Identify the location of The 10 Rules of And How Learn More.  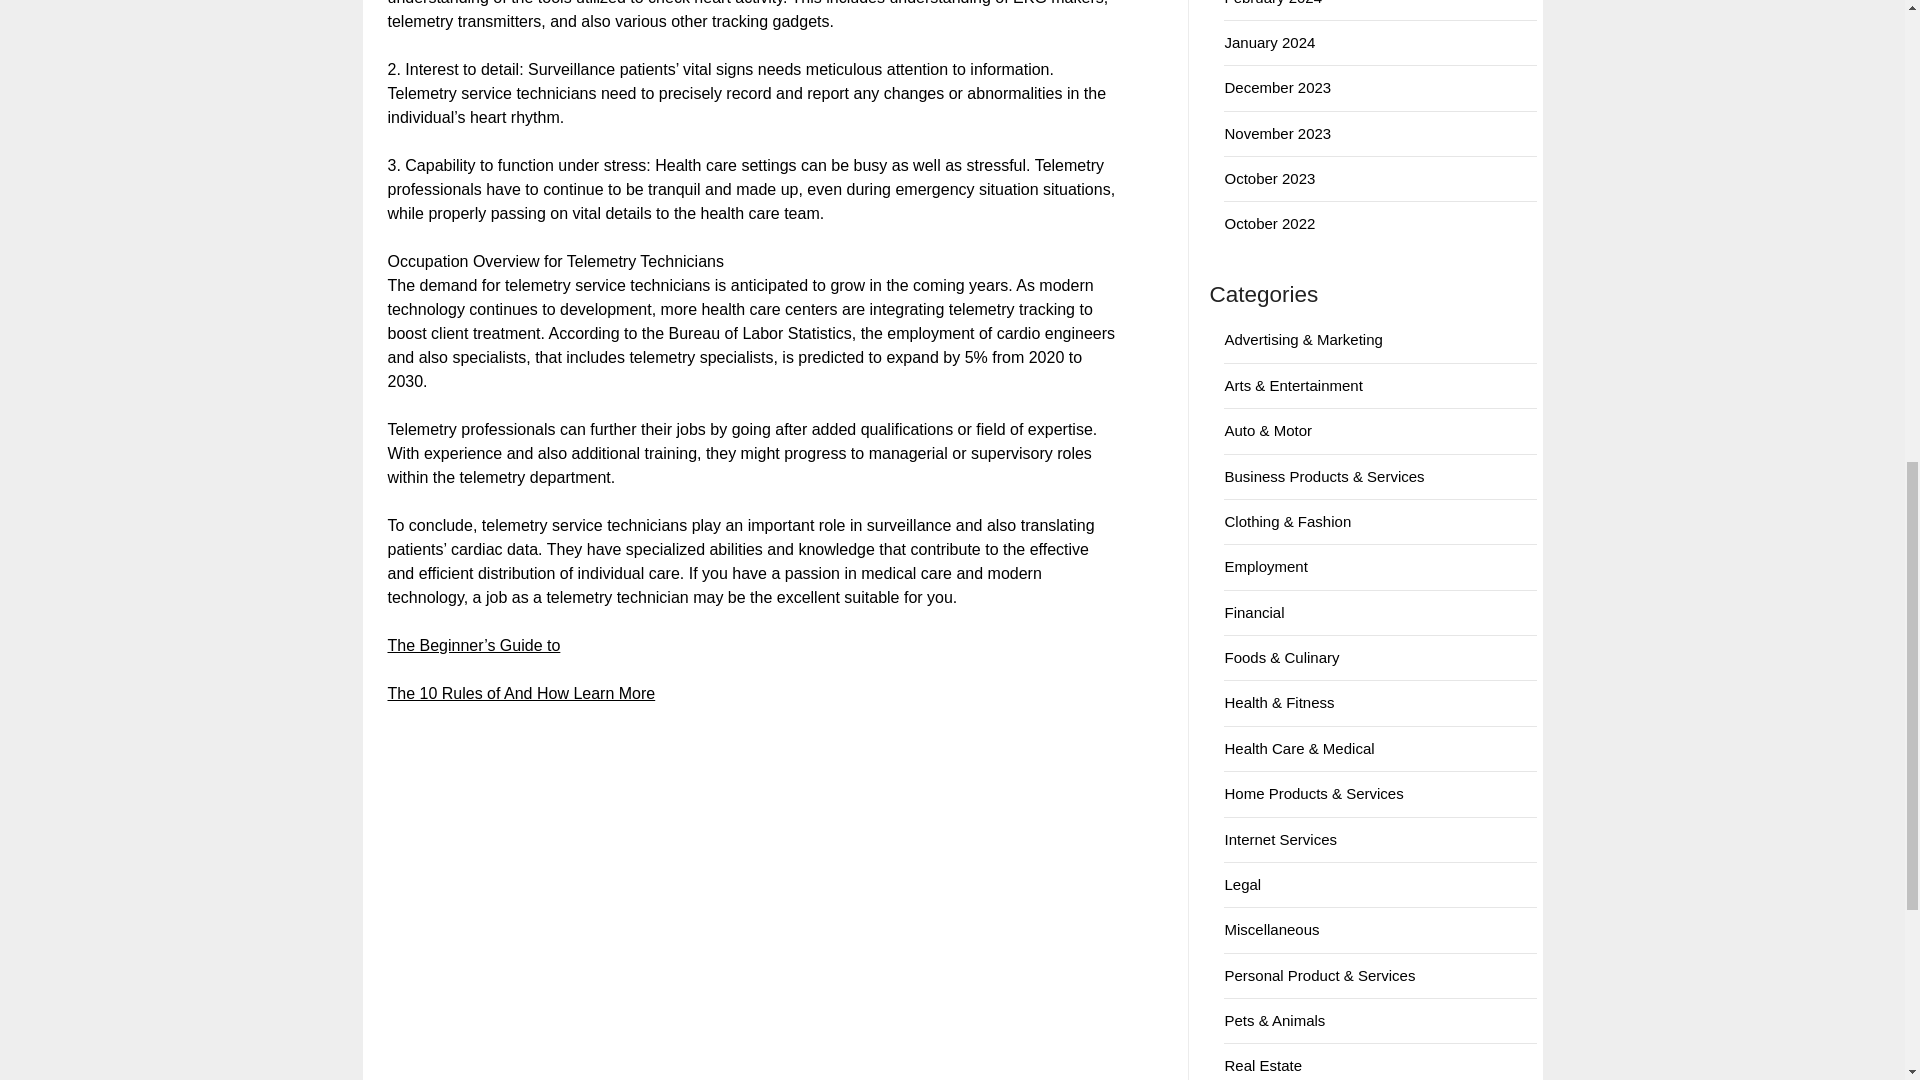
(522, 693).